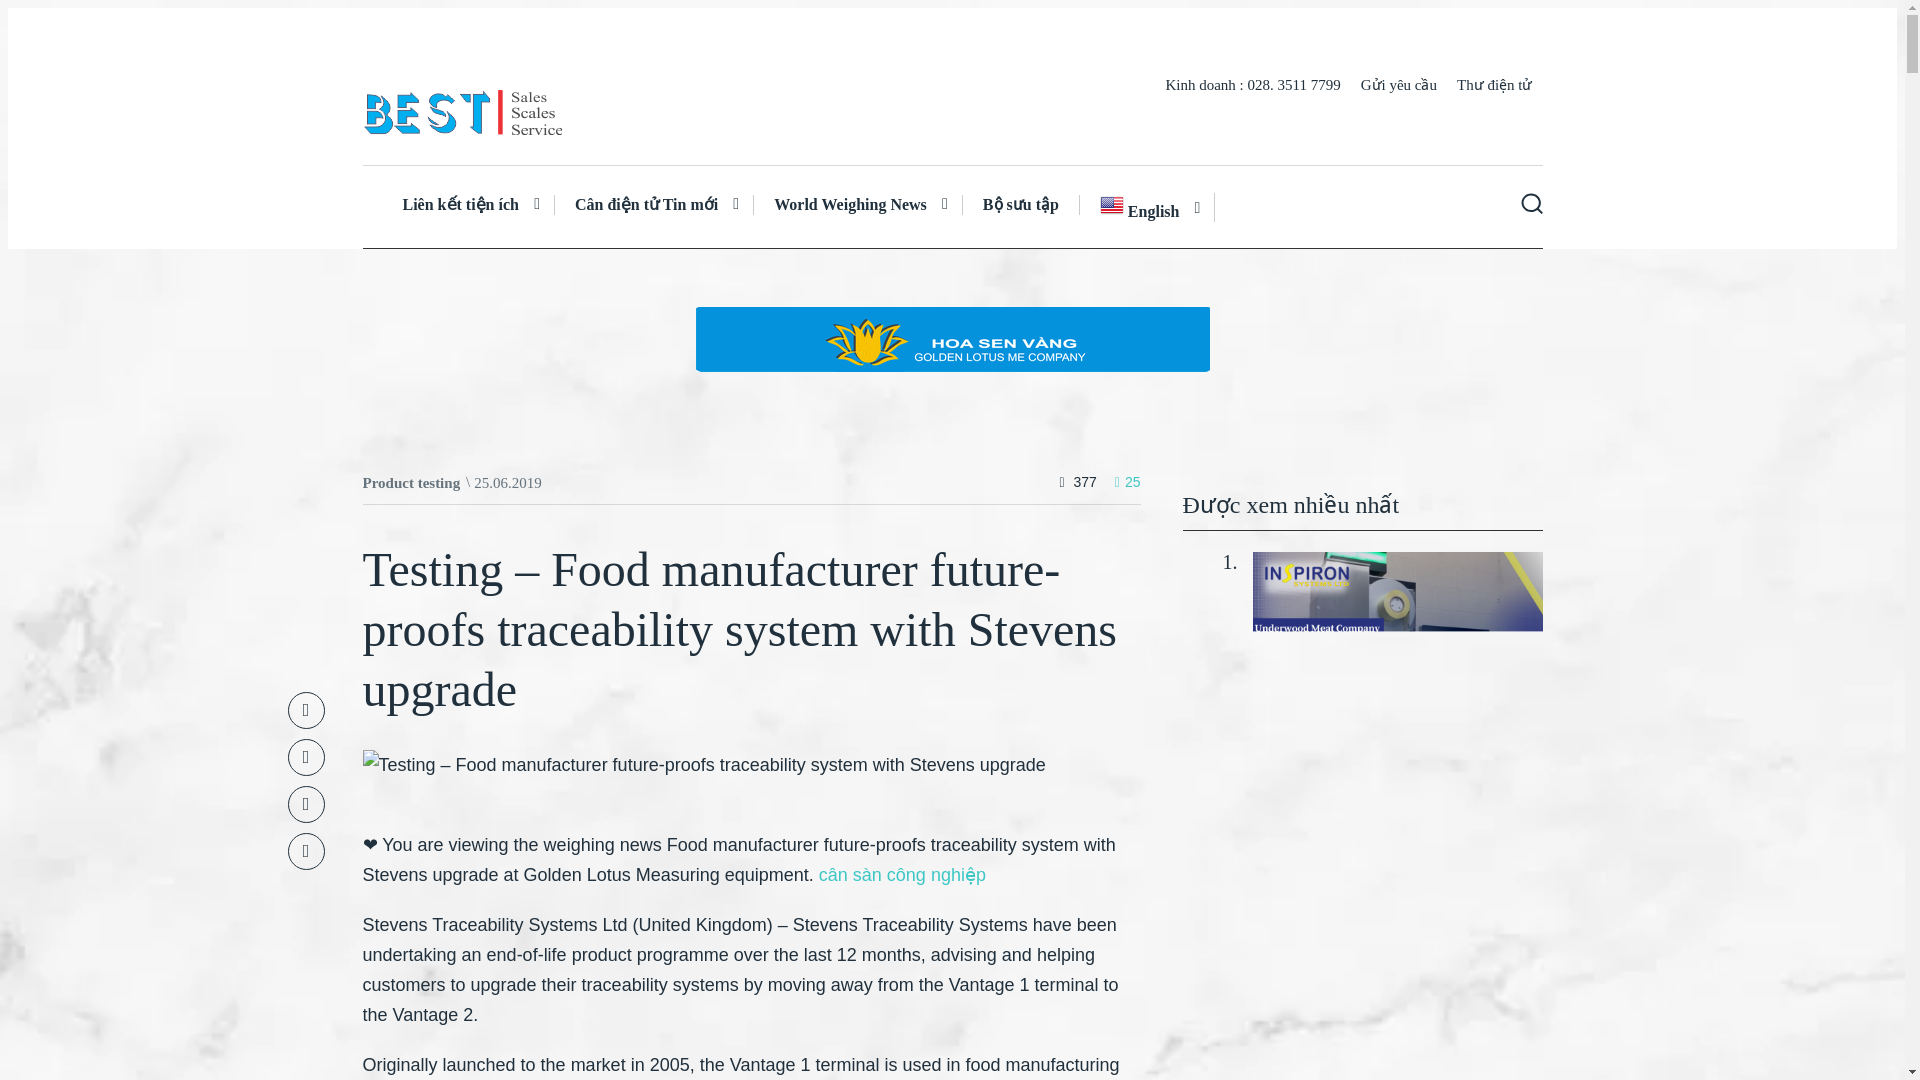 The width and height of the screenshot is (1920, 1080). What do you see at coordinates (858, 204) in the screenshot?
I see `World Weighing News` at bounding box center [858, 204].